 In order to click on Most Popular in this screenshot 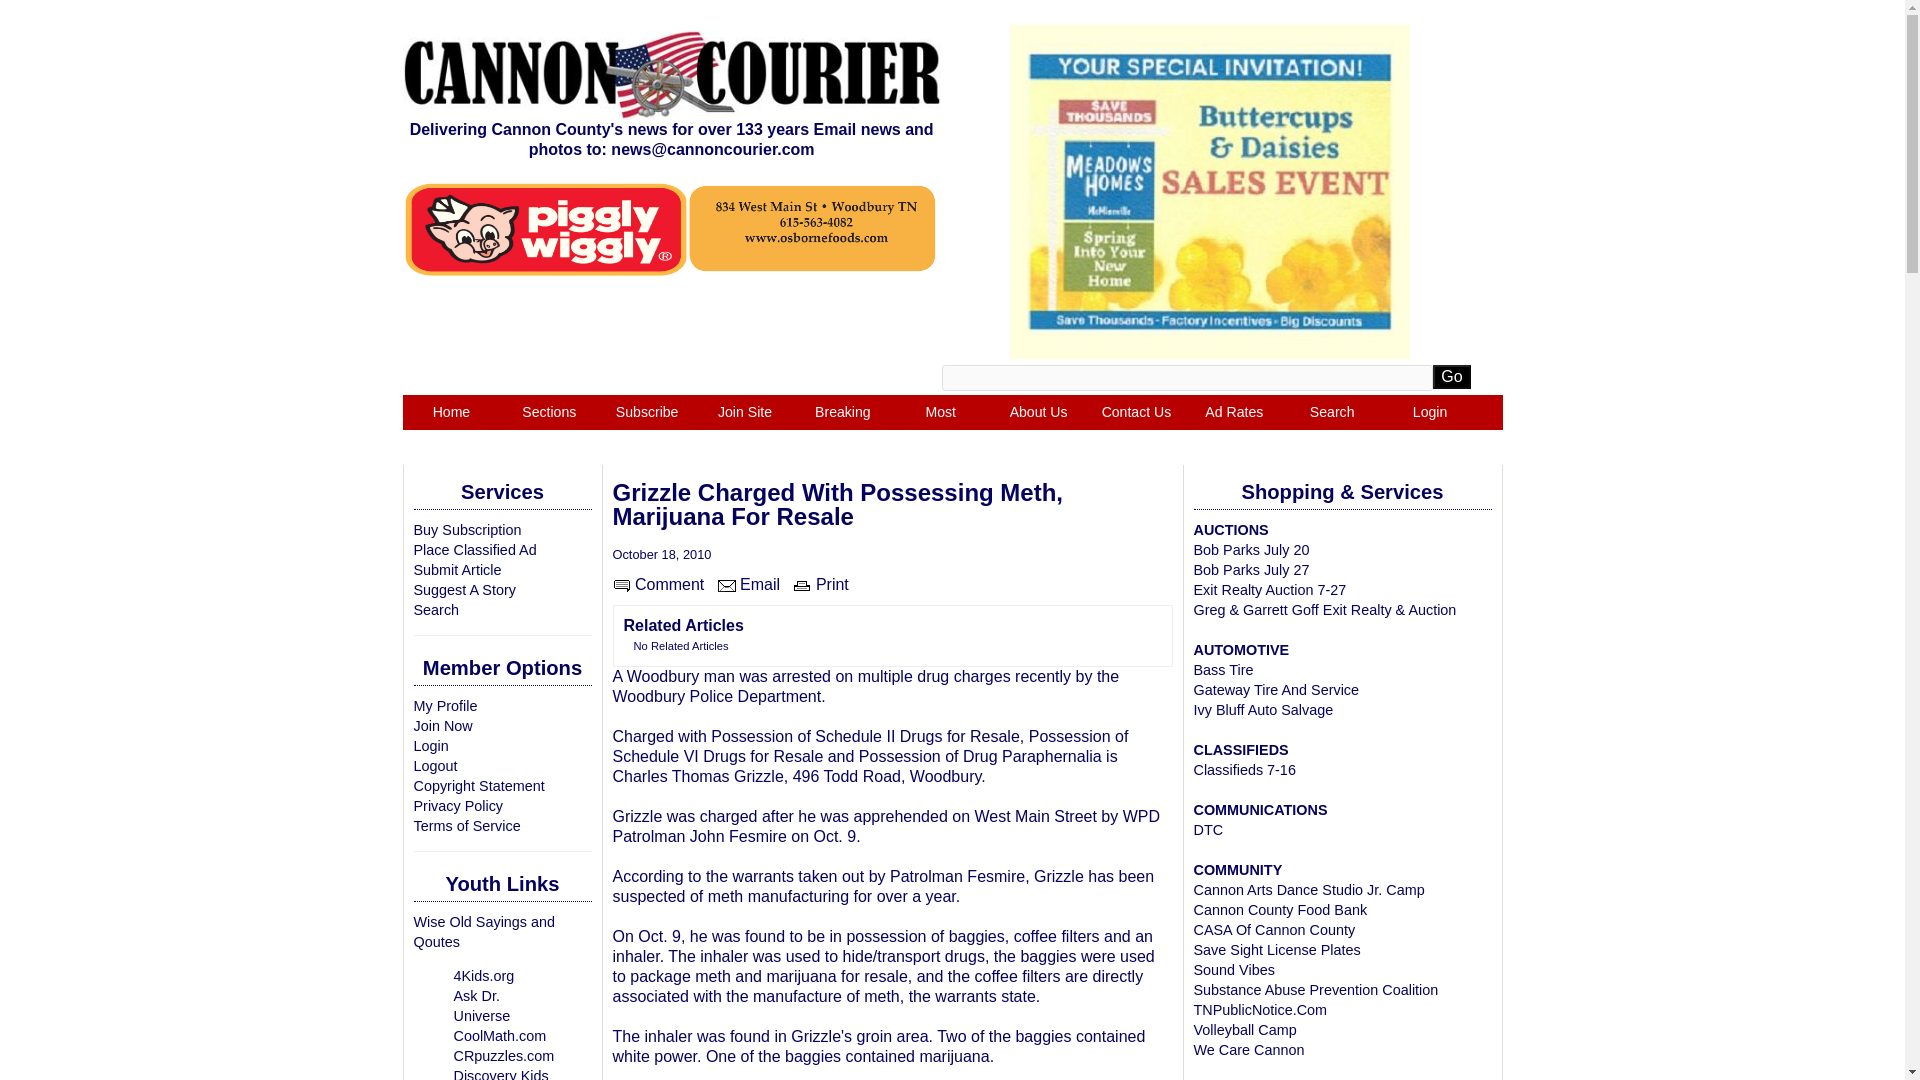, I will do `click(941, 430)`.